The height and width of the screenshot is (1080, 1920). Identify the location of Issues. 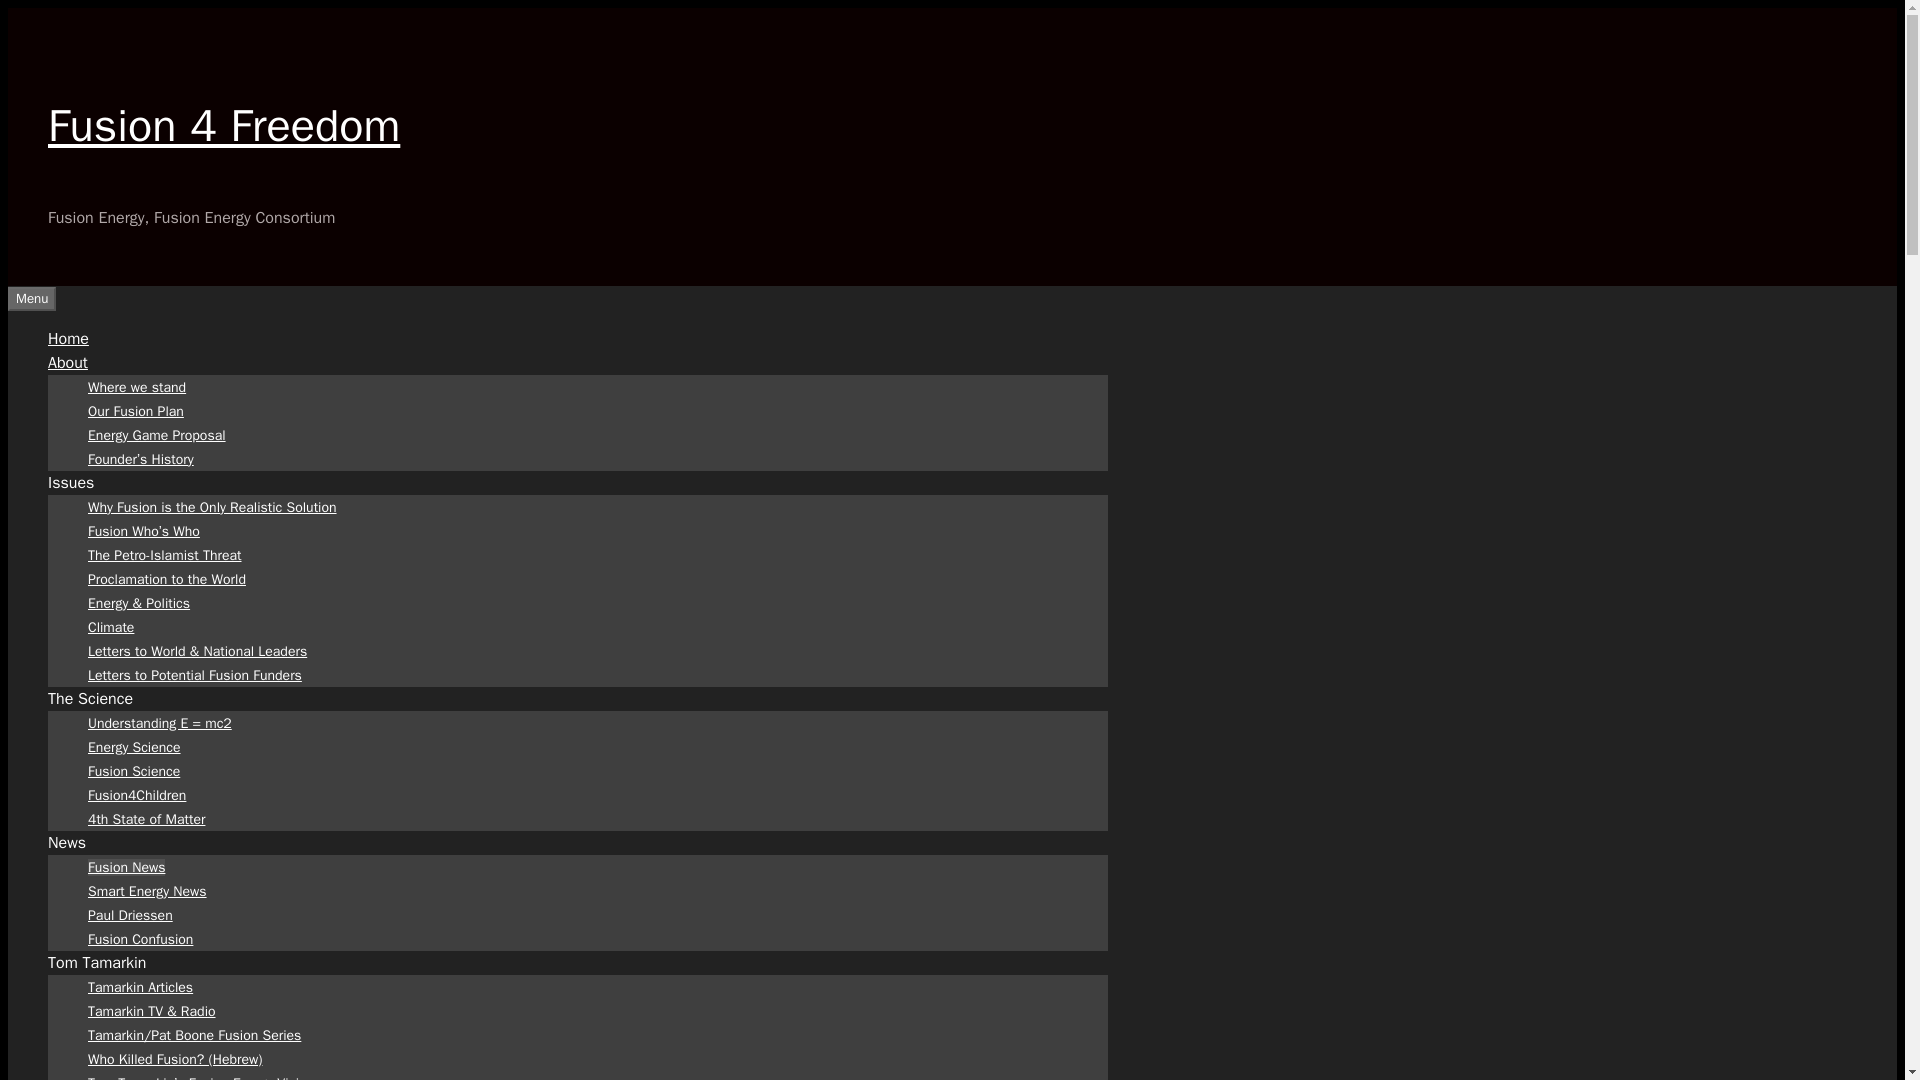
(71, 482).